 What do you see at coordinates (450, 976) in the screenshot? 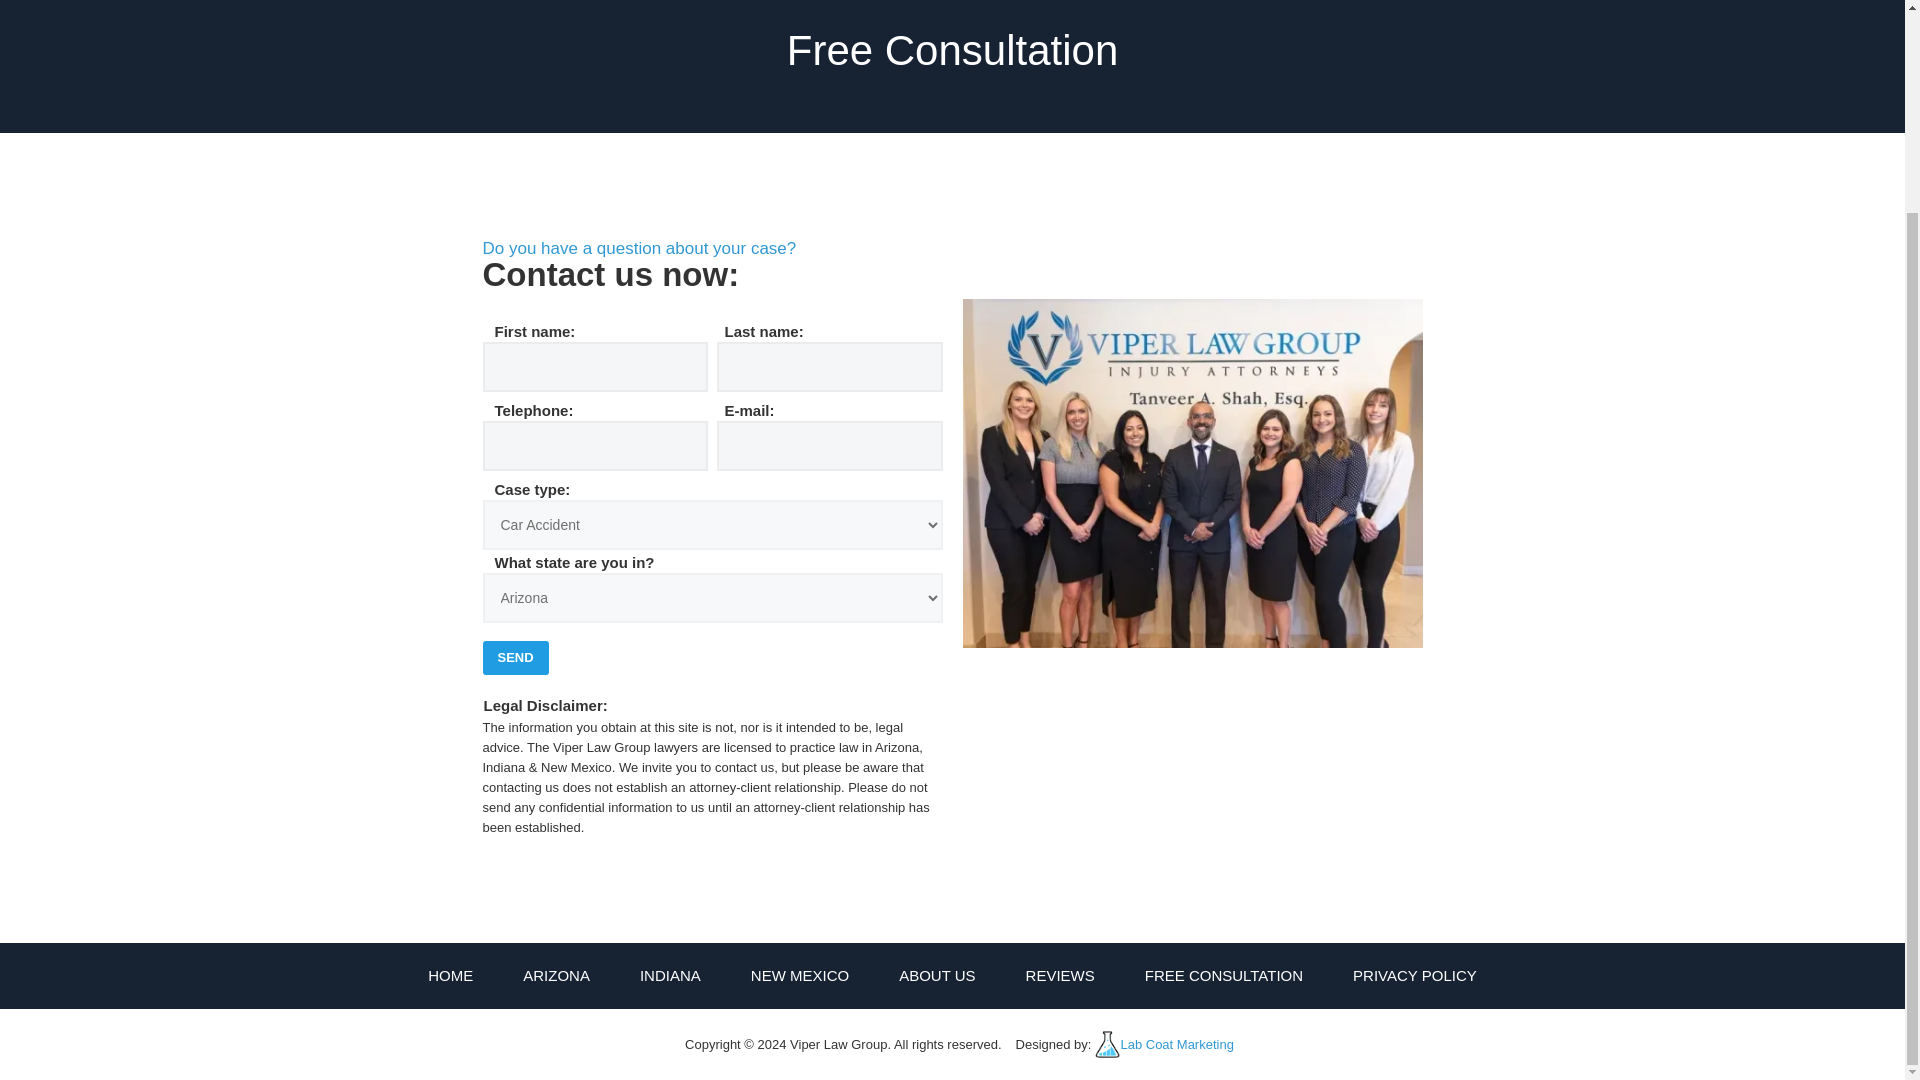
I see `HOME` at bounding box center [450, 976].